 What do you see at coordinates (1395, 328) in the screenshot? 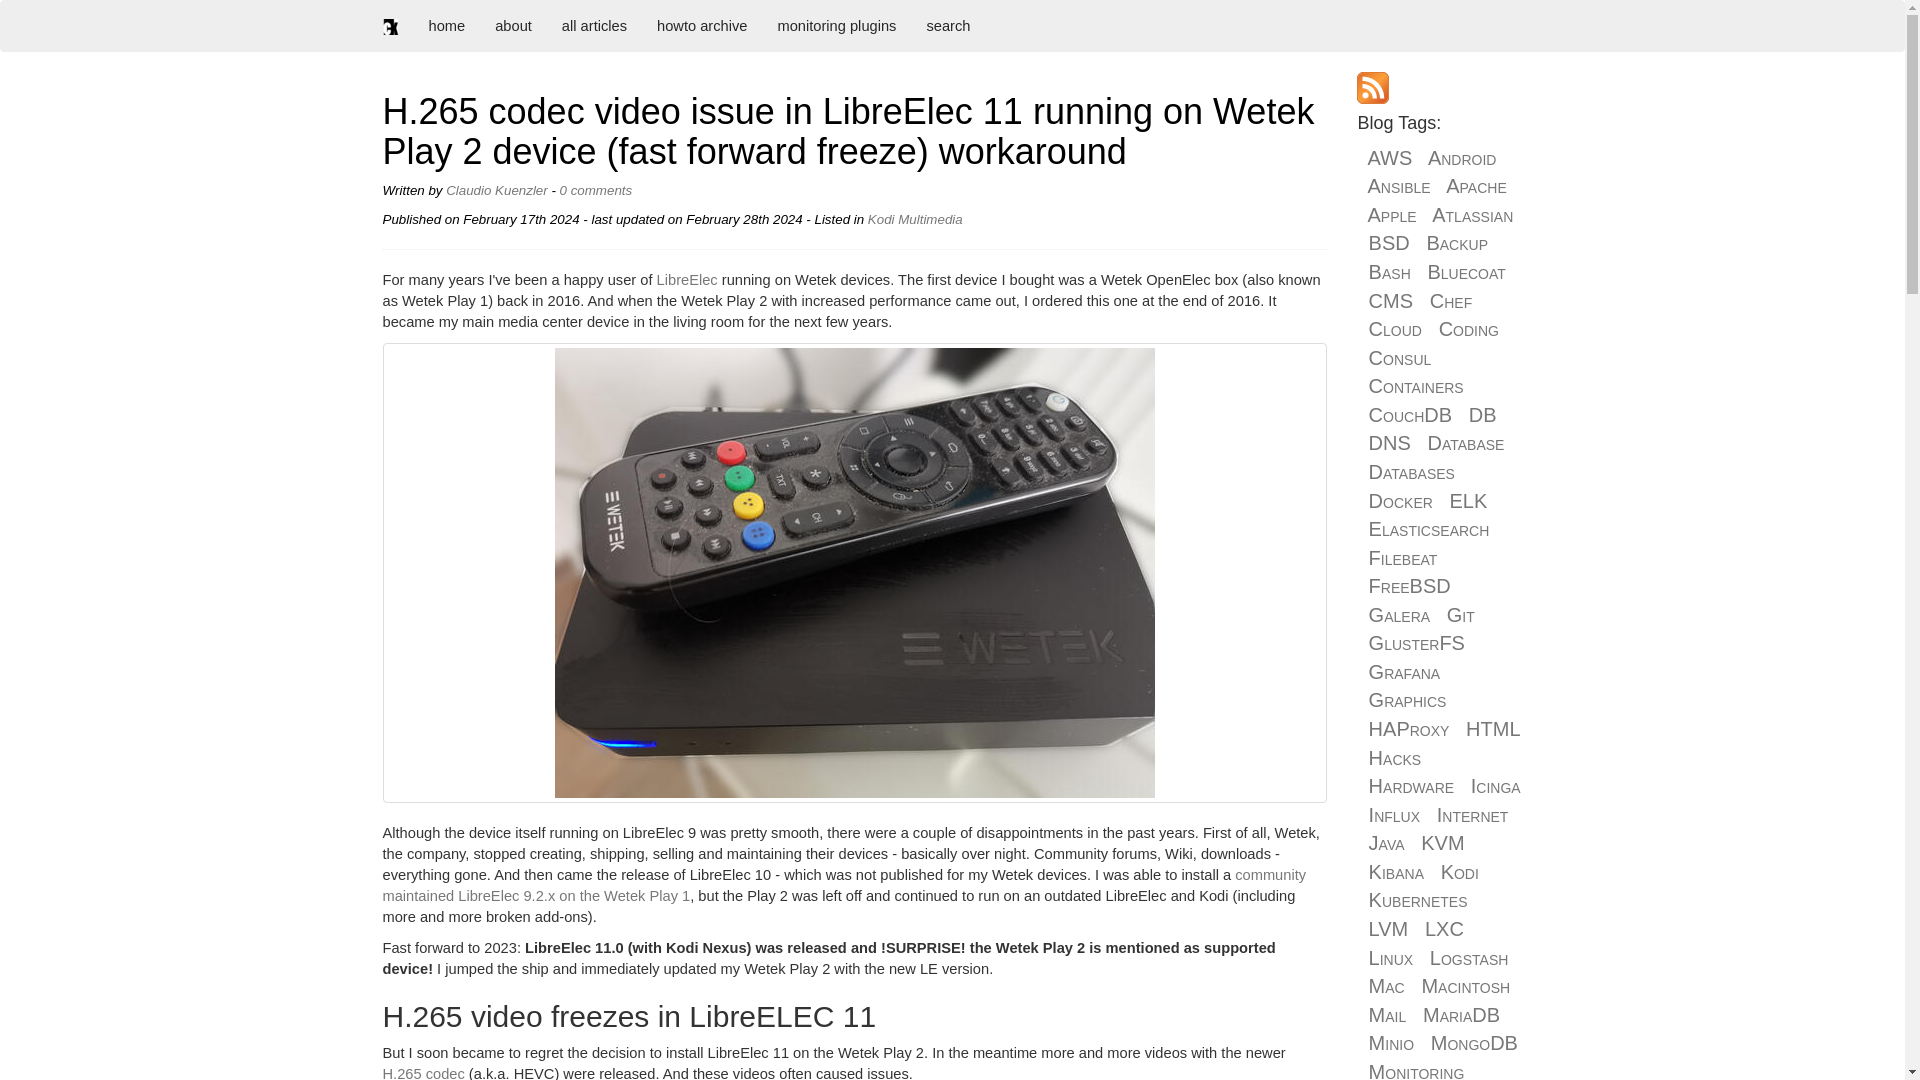
I see `Cloud` at bounding box center [1395, 328].